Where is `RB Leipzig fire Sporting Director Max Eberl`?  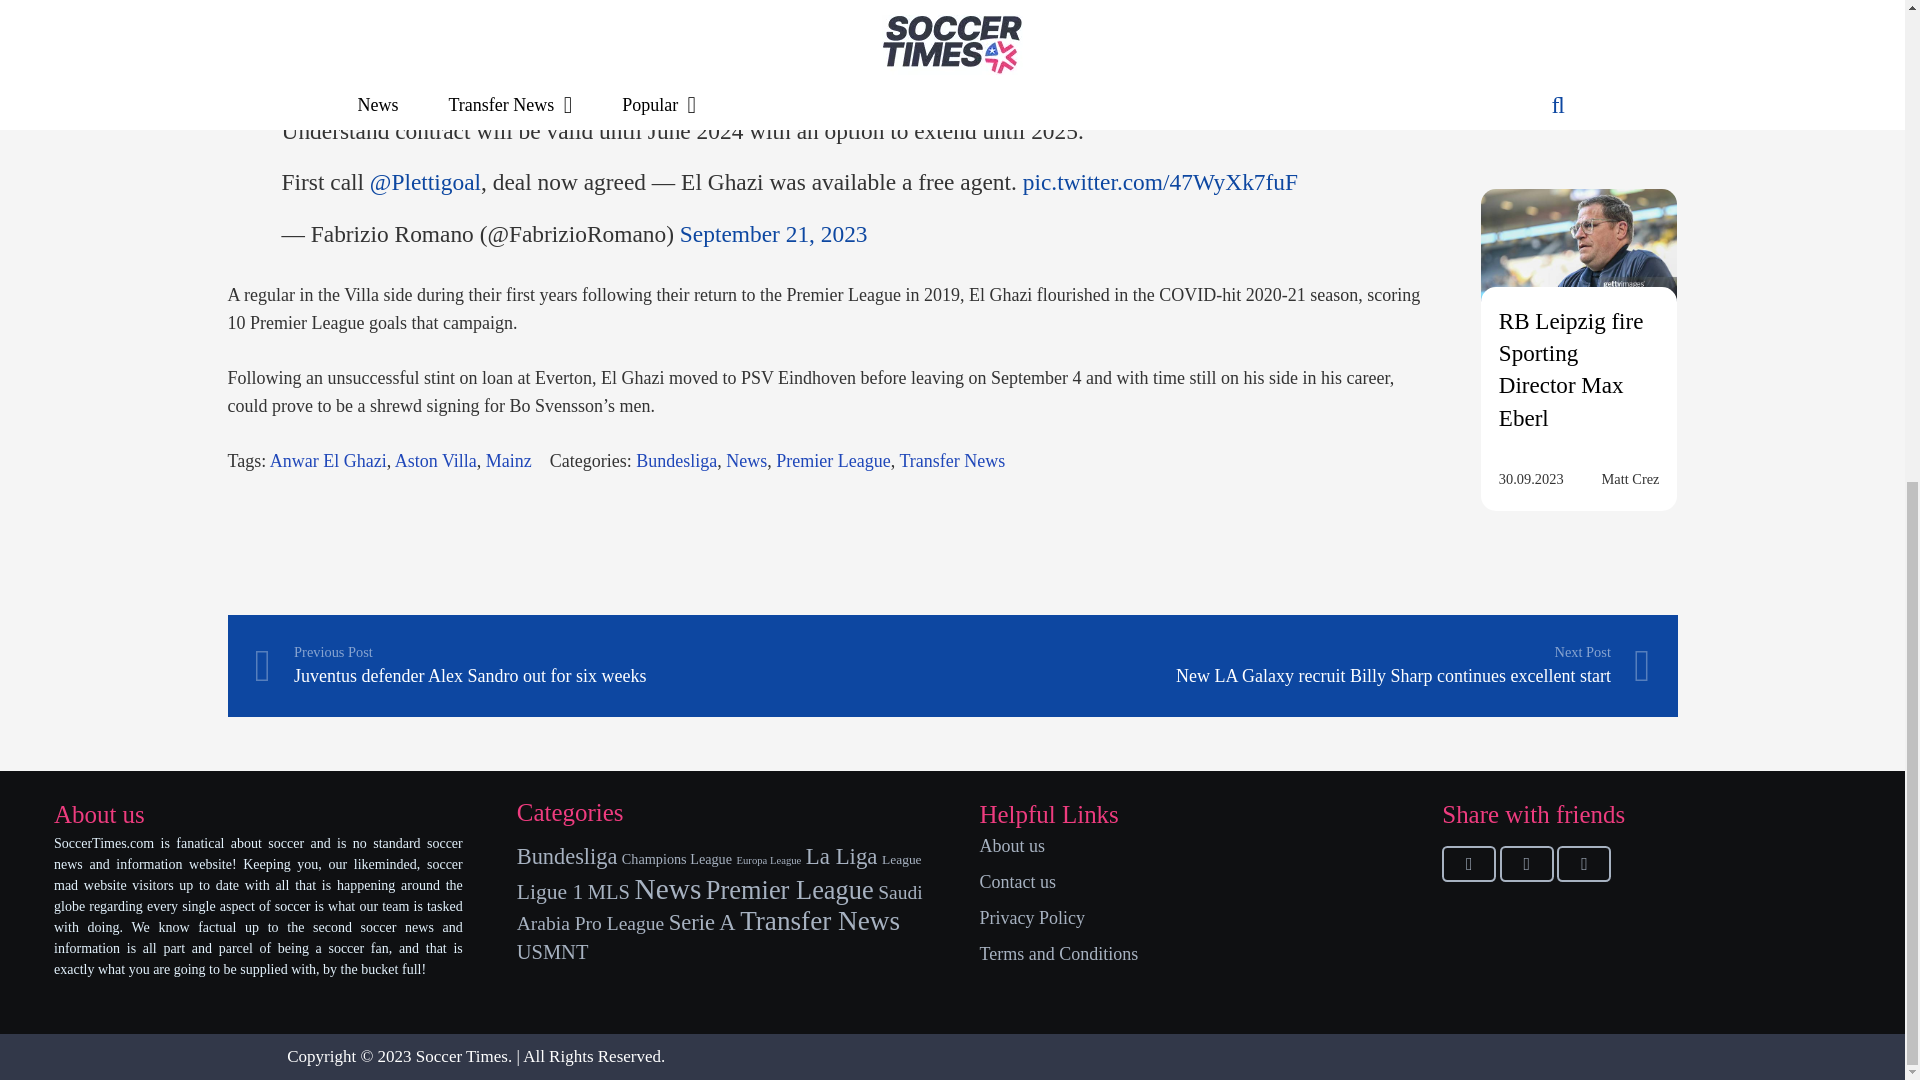 RB Leipzig fire Sporting Director Max Eberl is located at coordinates (1579, 262).